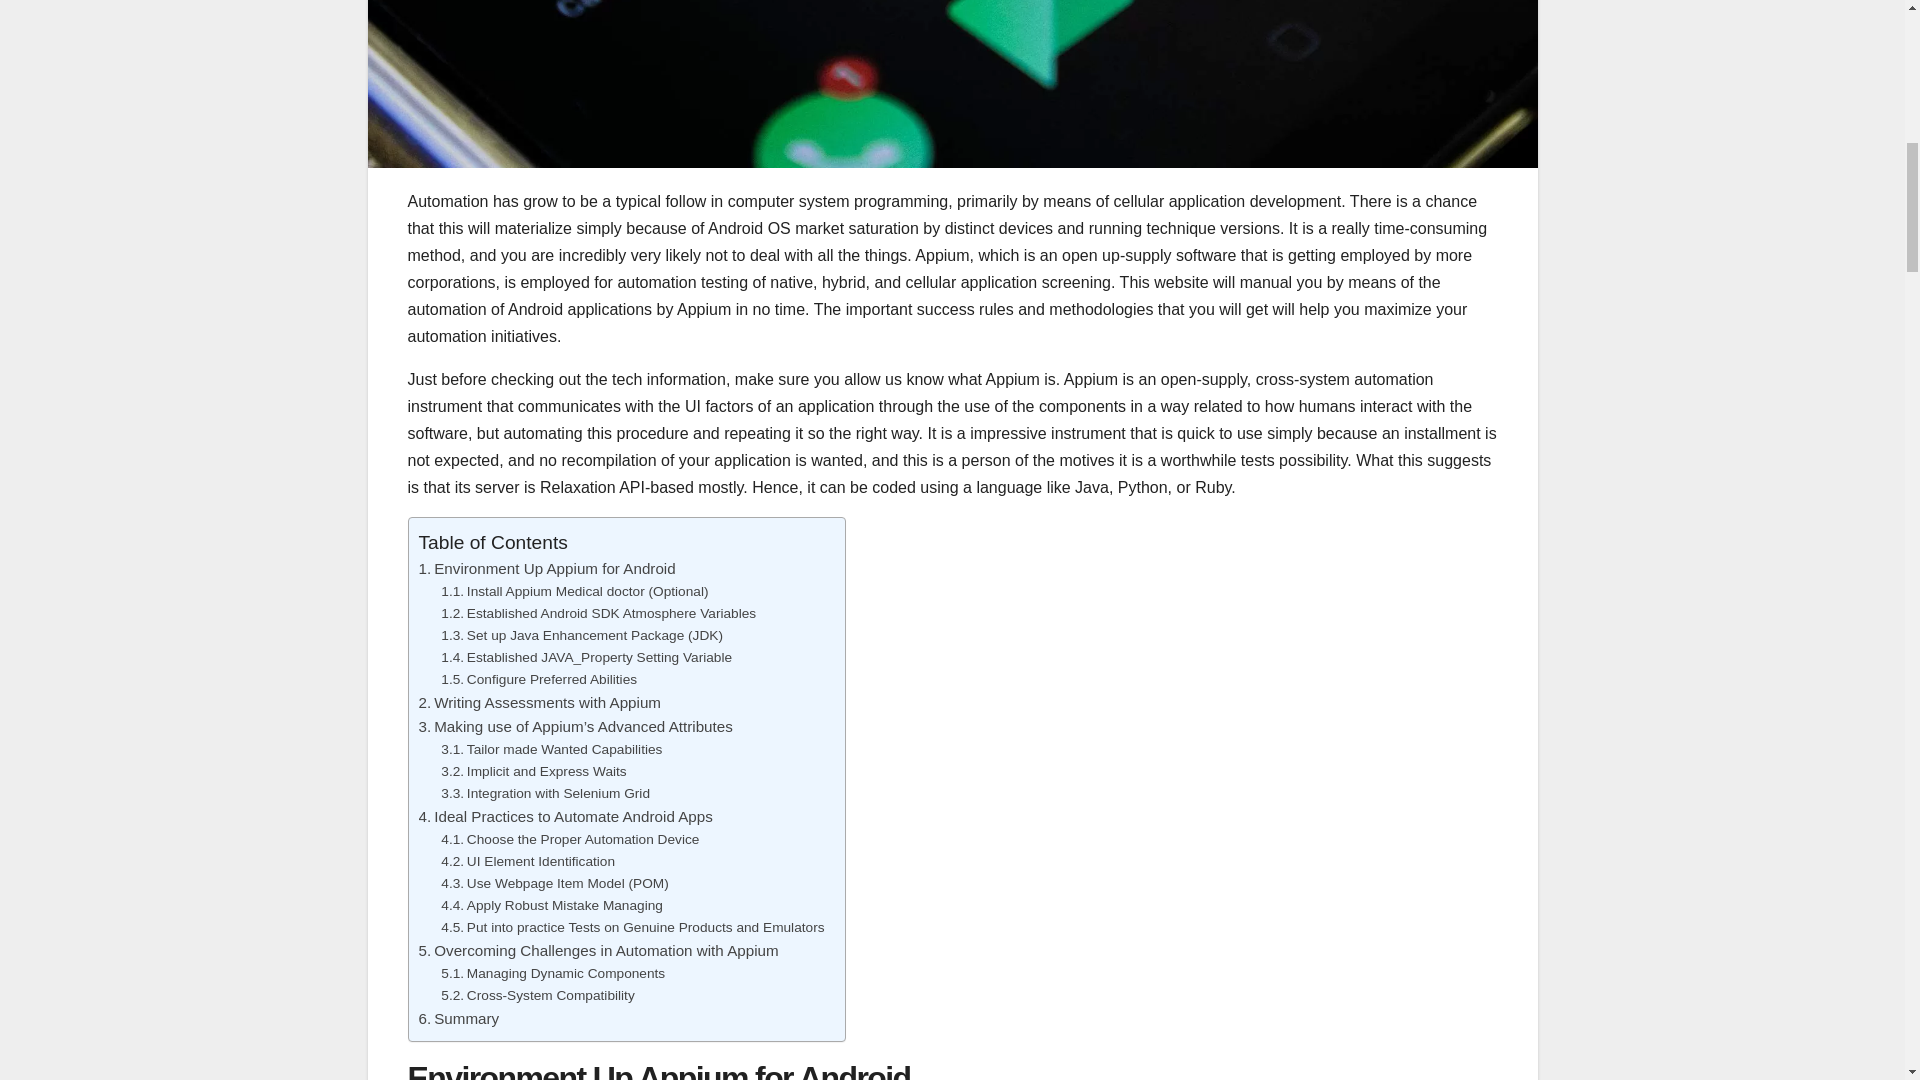 Image resolution: width=1920 pixels, height=1080 pixels. What do you see at coordinates (598, 614) in the screenshot?
I see `Established Android SDK Atmosphere Variables` at bounding box center [598, 614].